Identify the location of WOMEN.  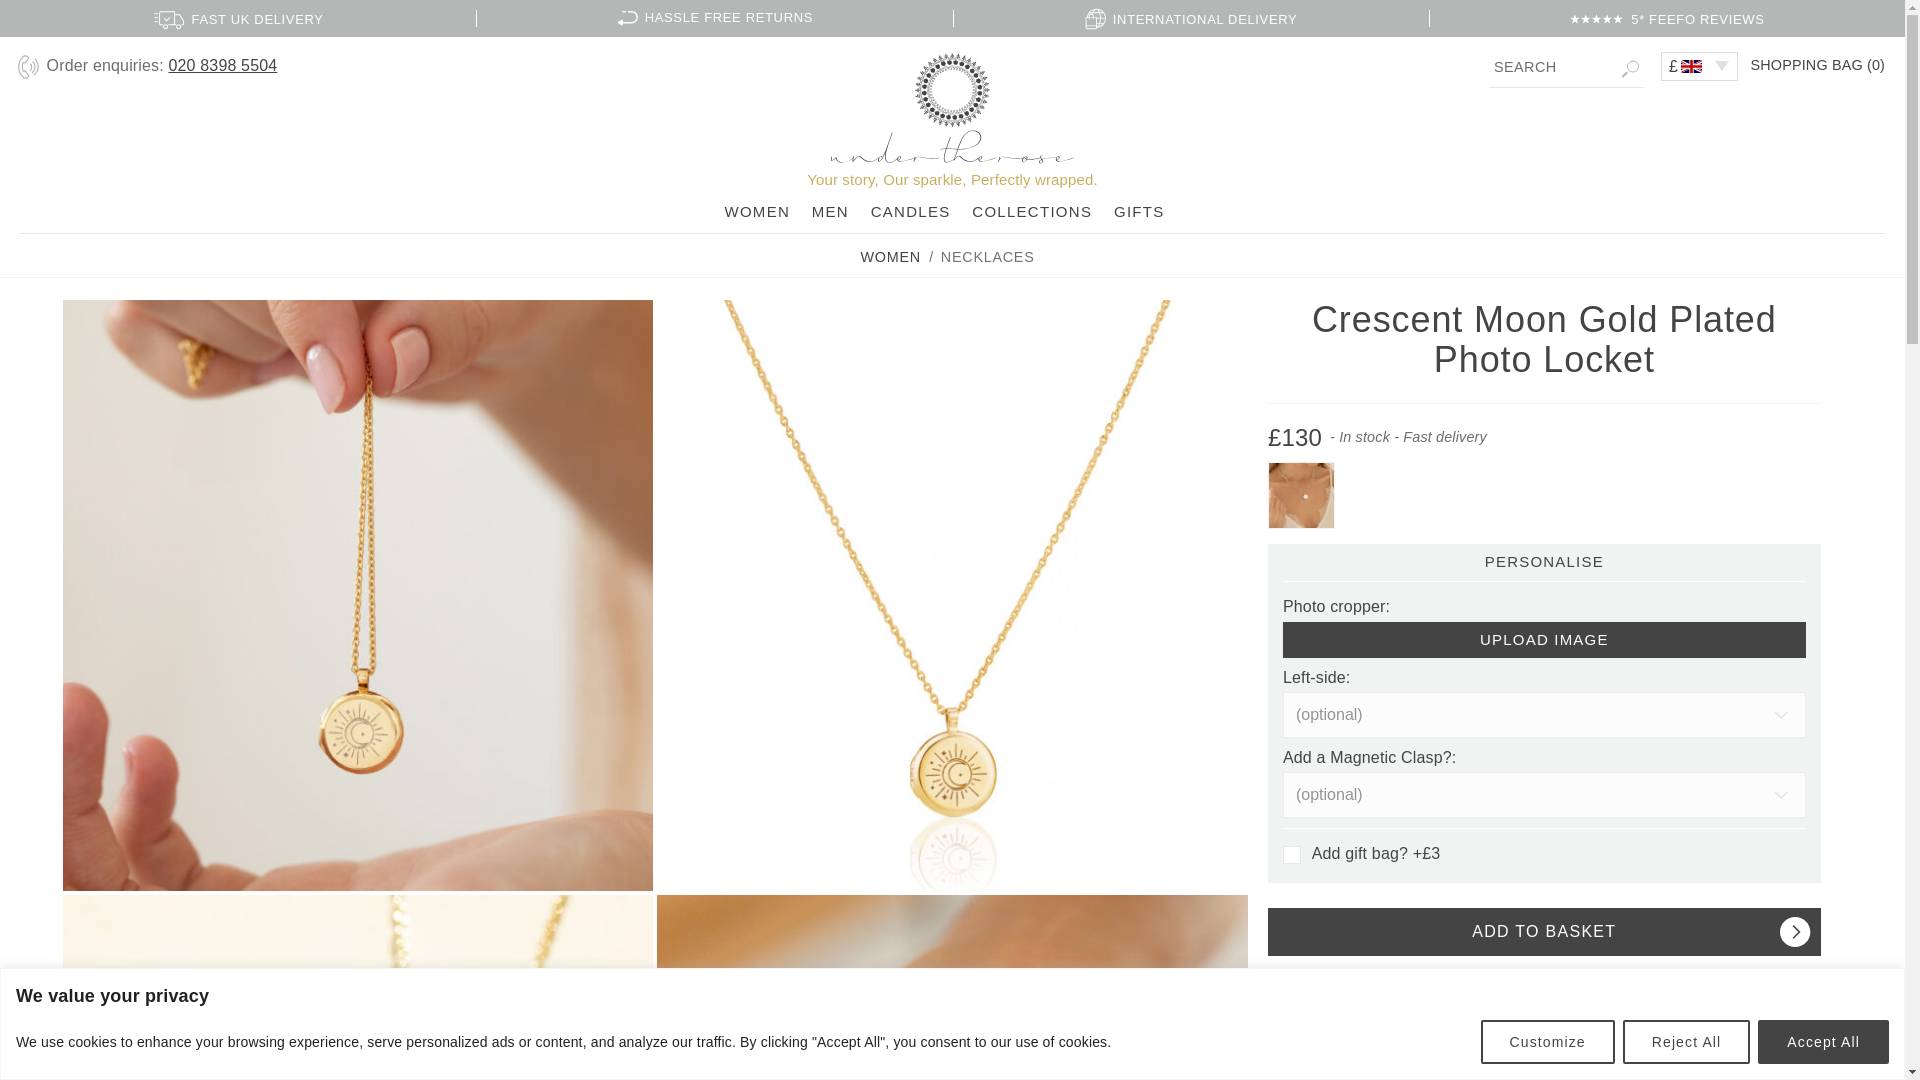
(890, 256).